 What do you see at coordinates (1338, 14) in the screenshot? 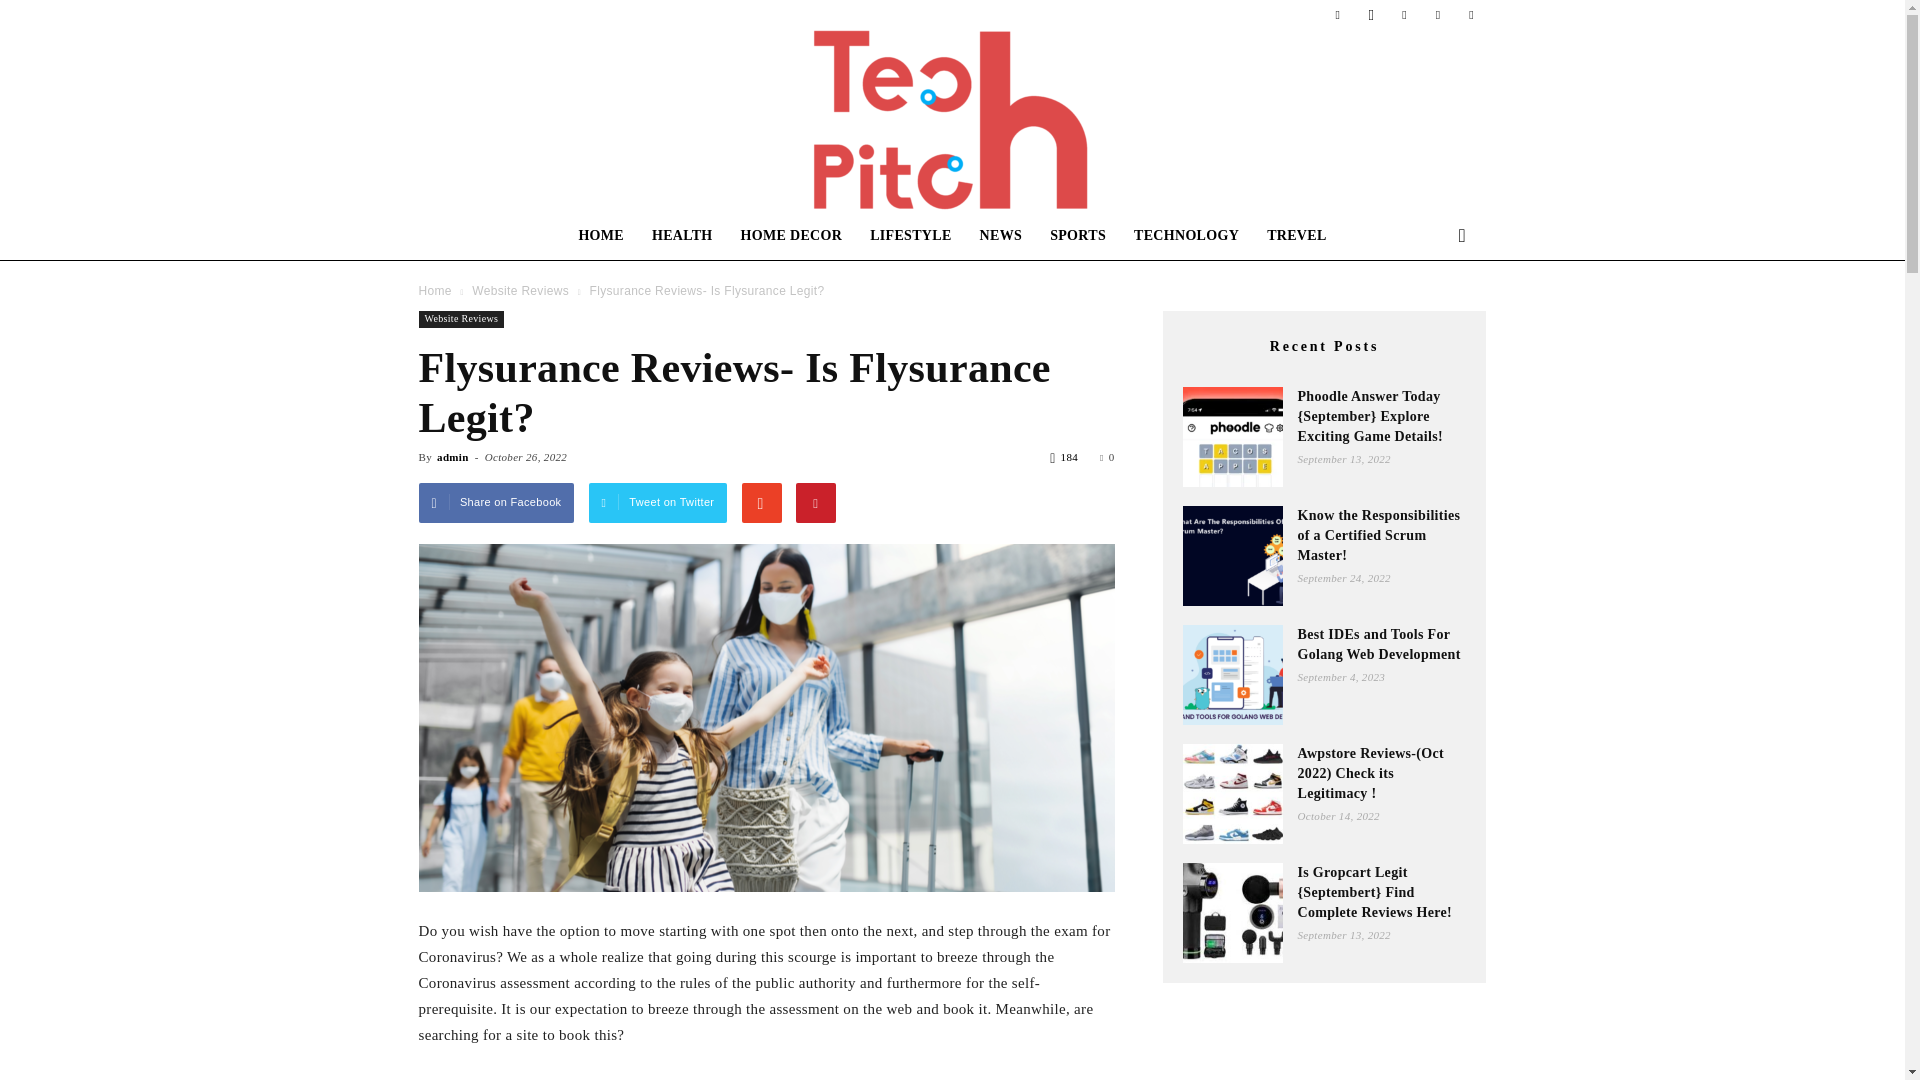
I see `Facebook` at bounding box center [1338, 14].